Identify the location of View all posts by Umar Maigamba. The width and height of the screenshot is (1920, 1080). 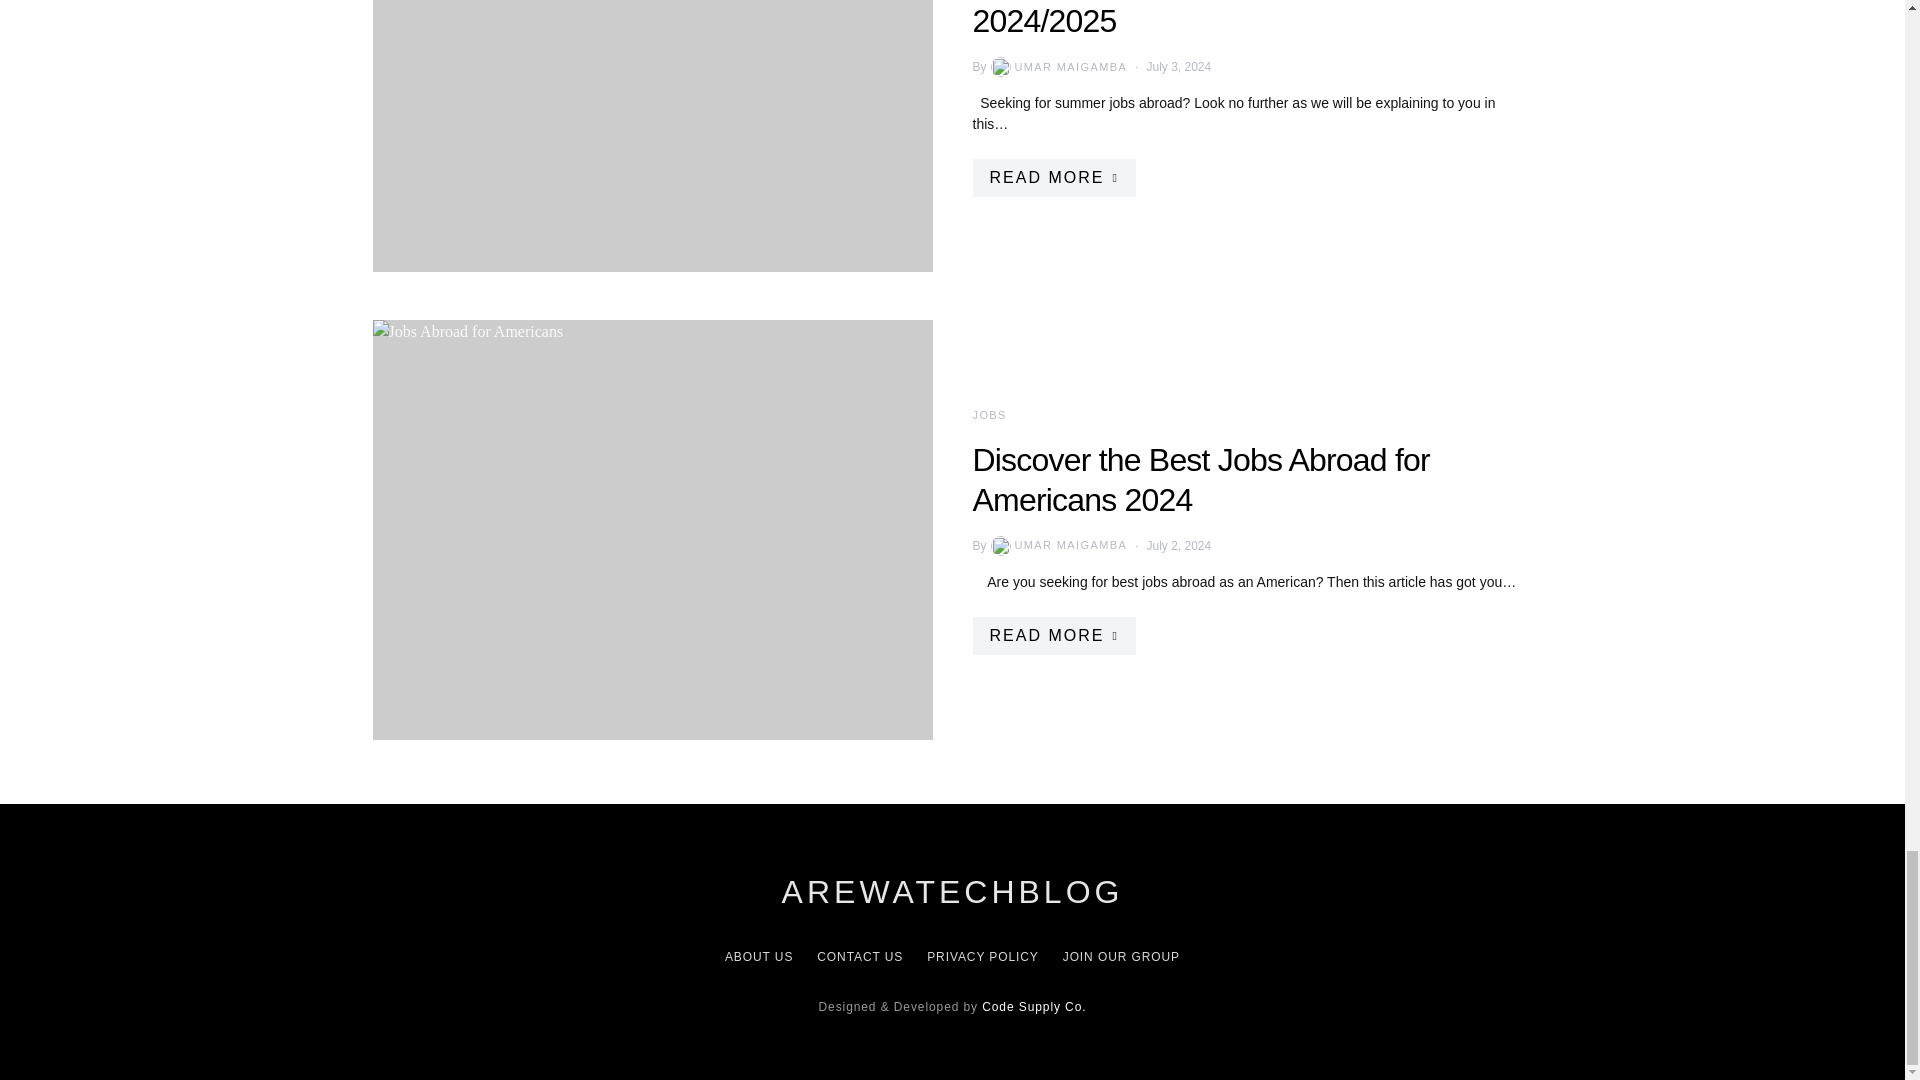
(1057, 546).